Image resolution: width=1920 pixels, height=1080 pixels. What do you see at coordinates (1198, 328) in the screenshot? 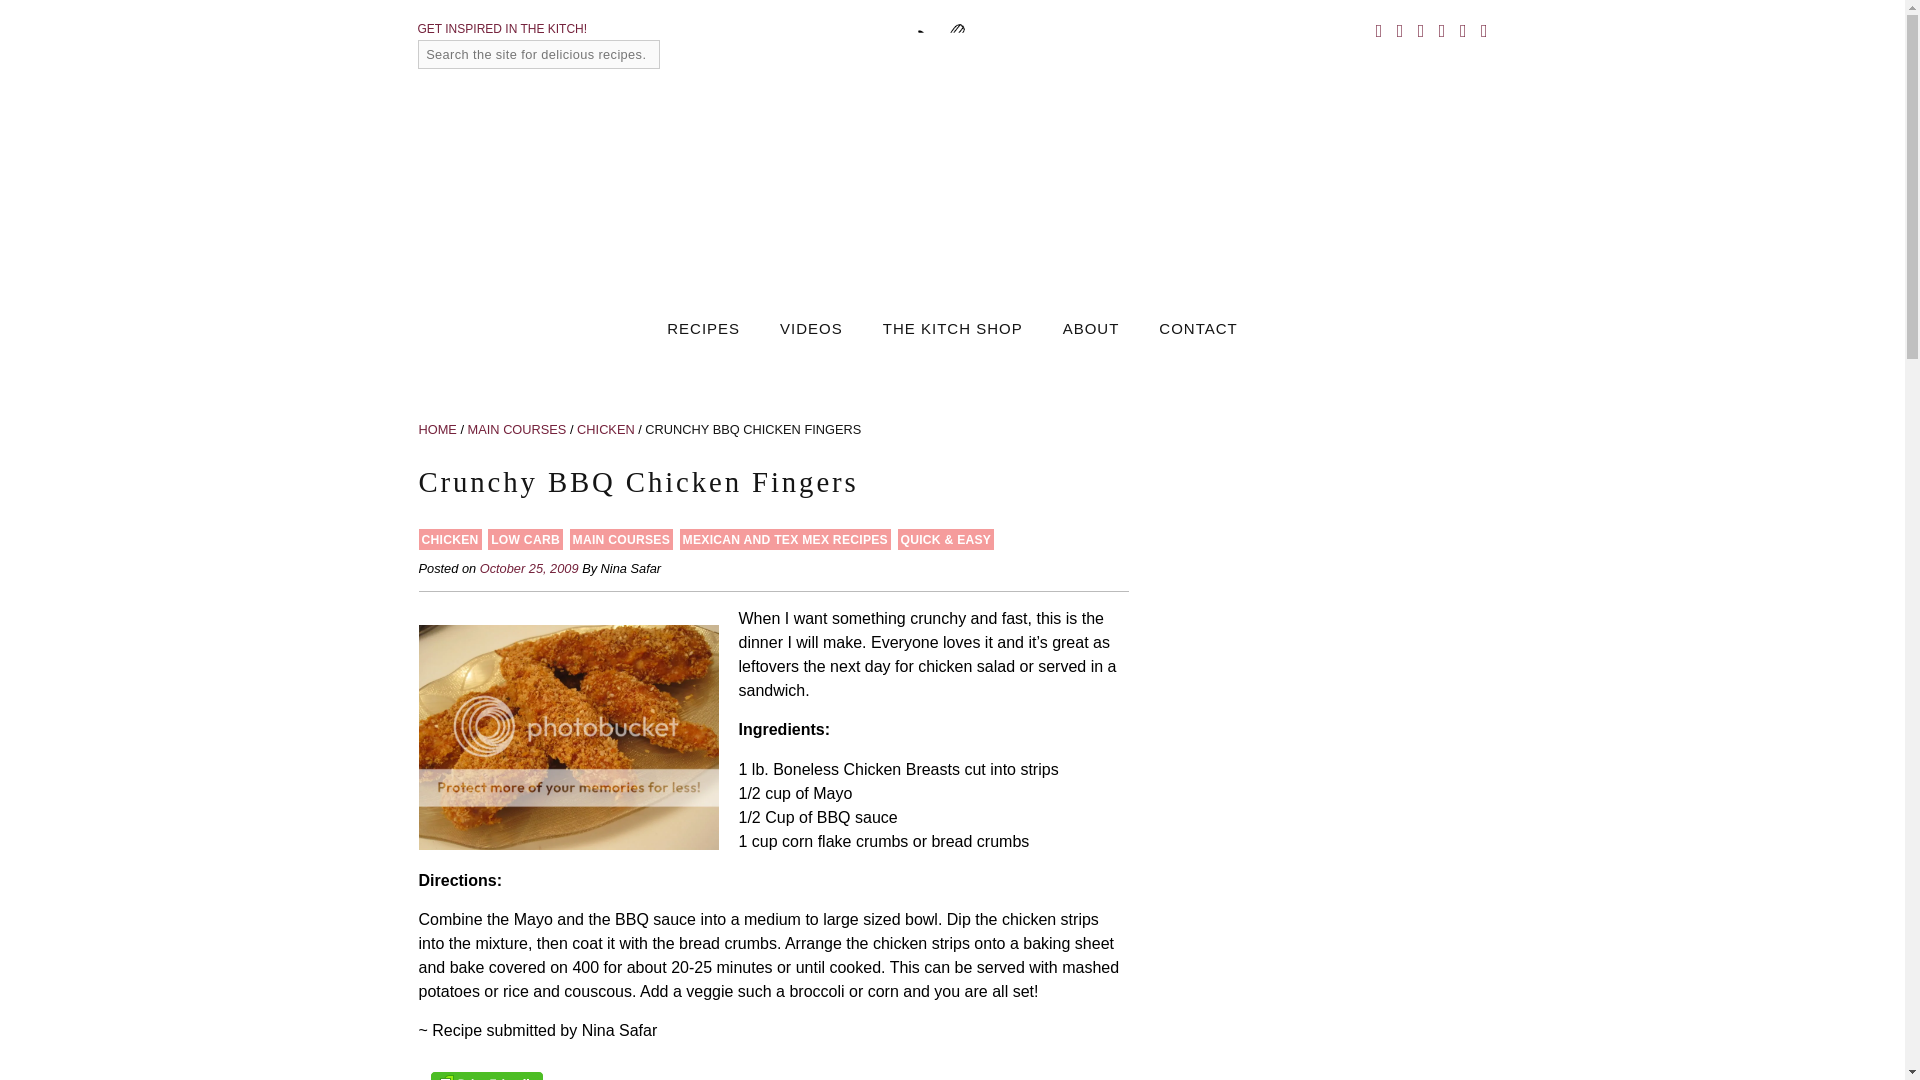
I see `CONTACT` at bounding box center [1198, 328].